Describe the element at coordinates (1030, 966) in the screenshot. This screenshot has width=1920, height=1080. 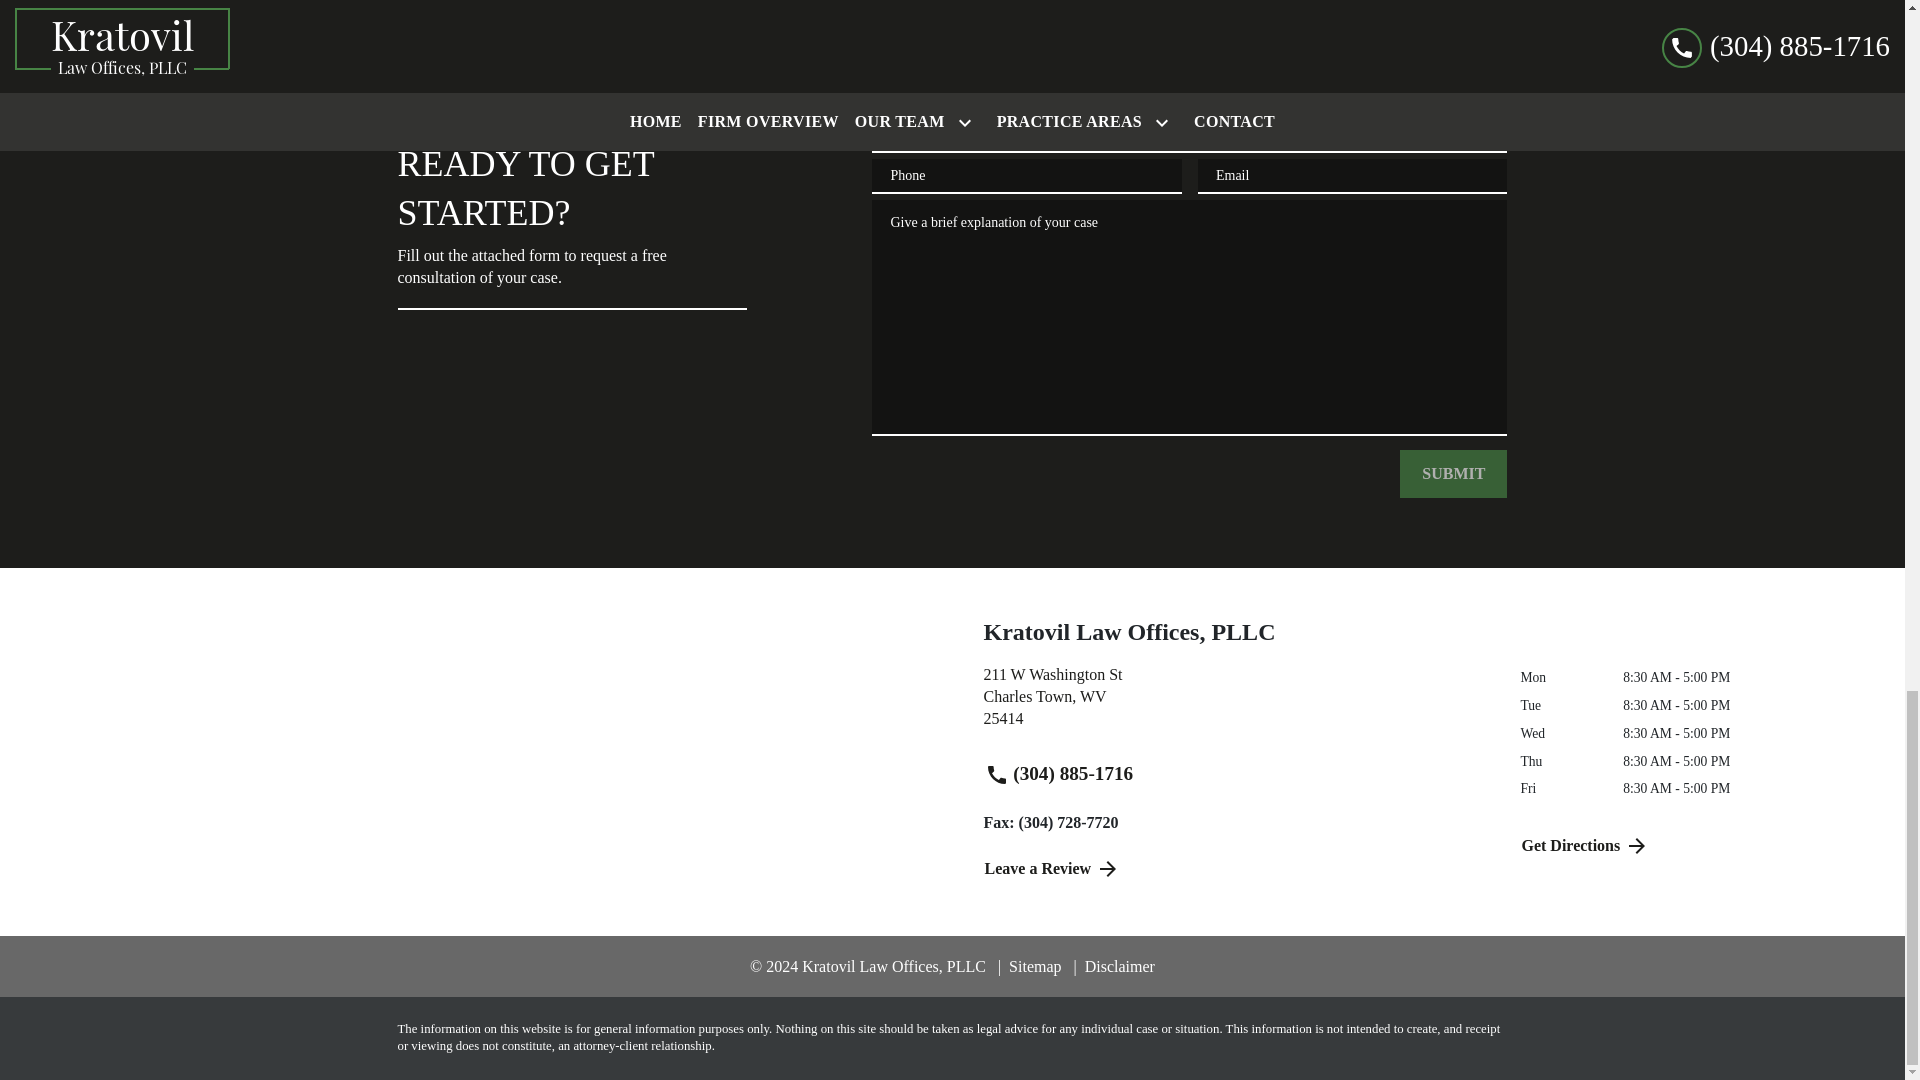
I see `Sitemap` at that location.